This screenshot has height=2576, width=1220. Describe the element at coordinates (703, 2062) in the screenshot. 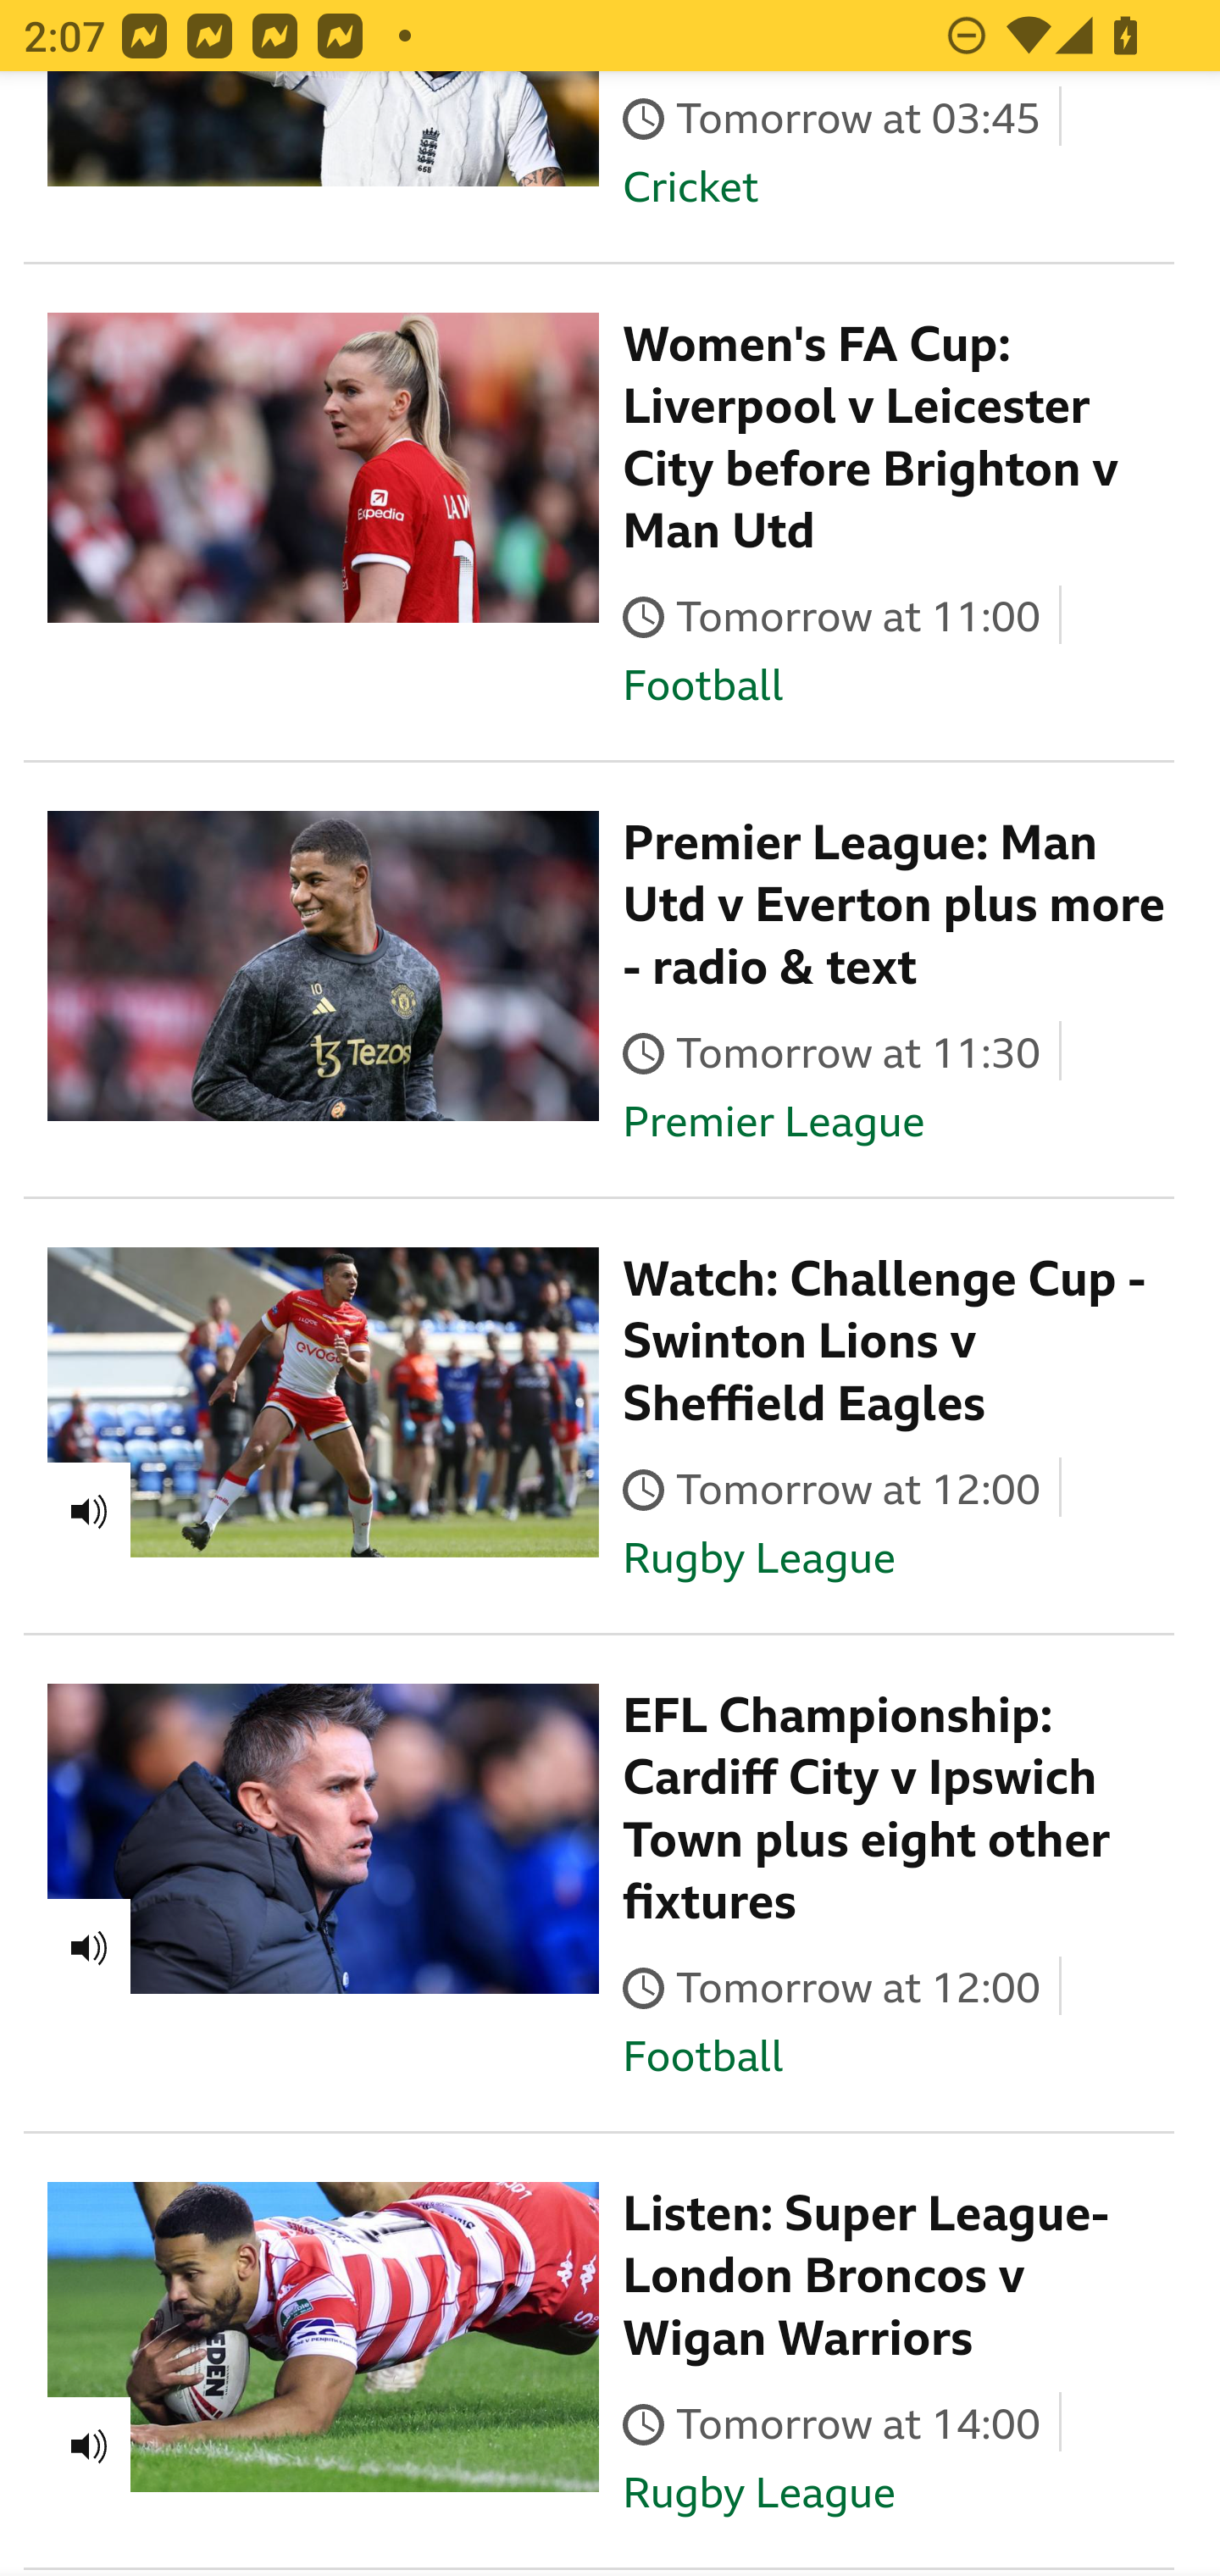

I see `Football` at that location.